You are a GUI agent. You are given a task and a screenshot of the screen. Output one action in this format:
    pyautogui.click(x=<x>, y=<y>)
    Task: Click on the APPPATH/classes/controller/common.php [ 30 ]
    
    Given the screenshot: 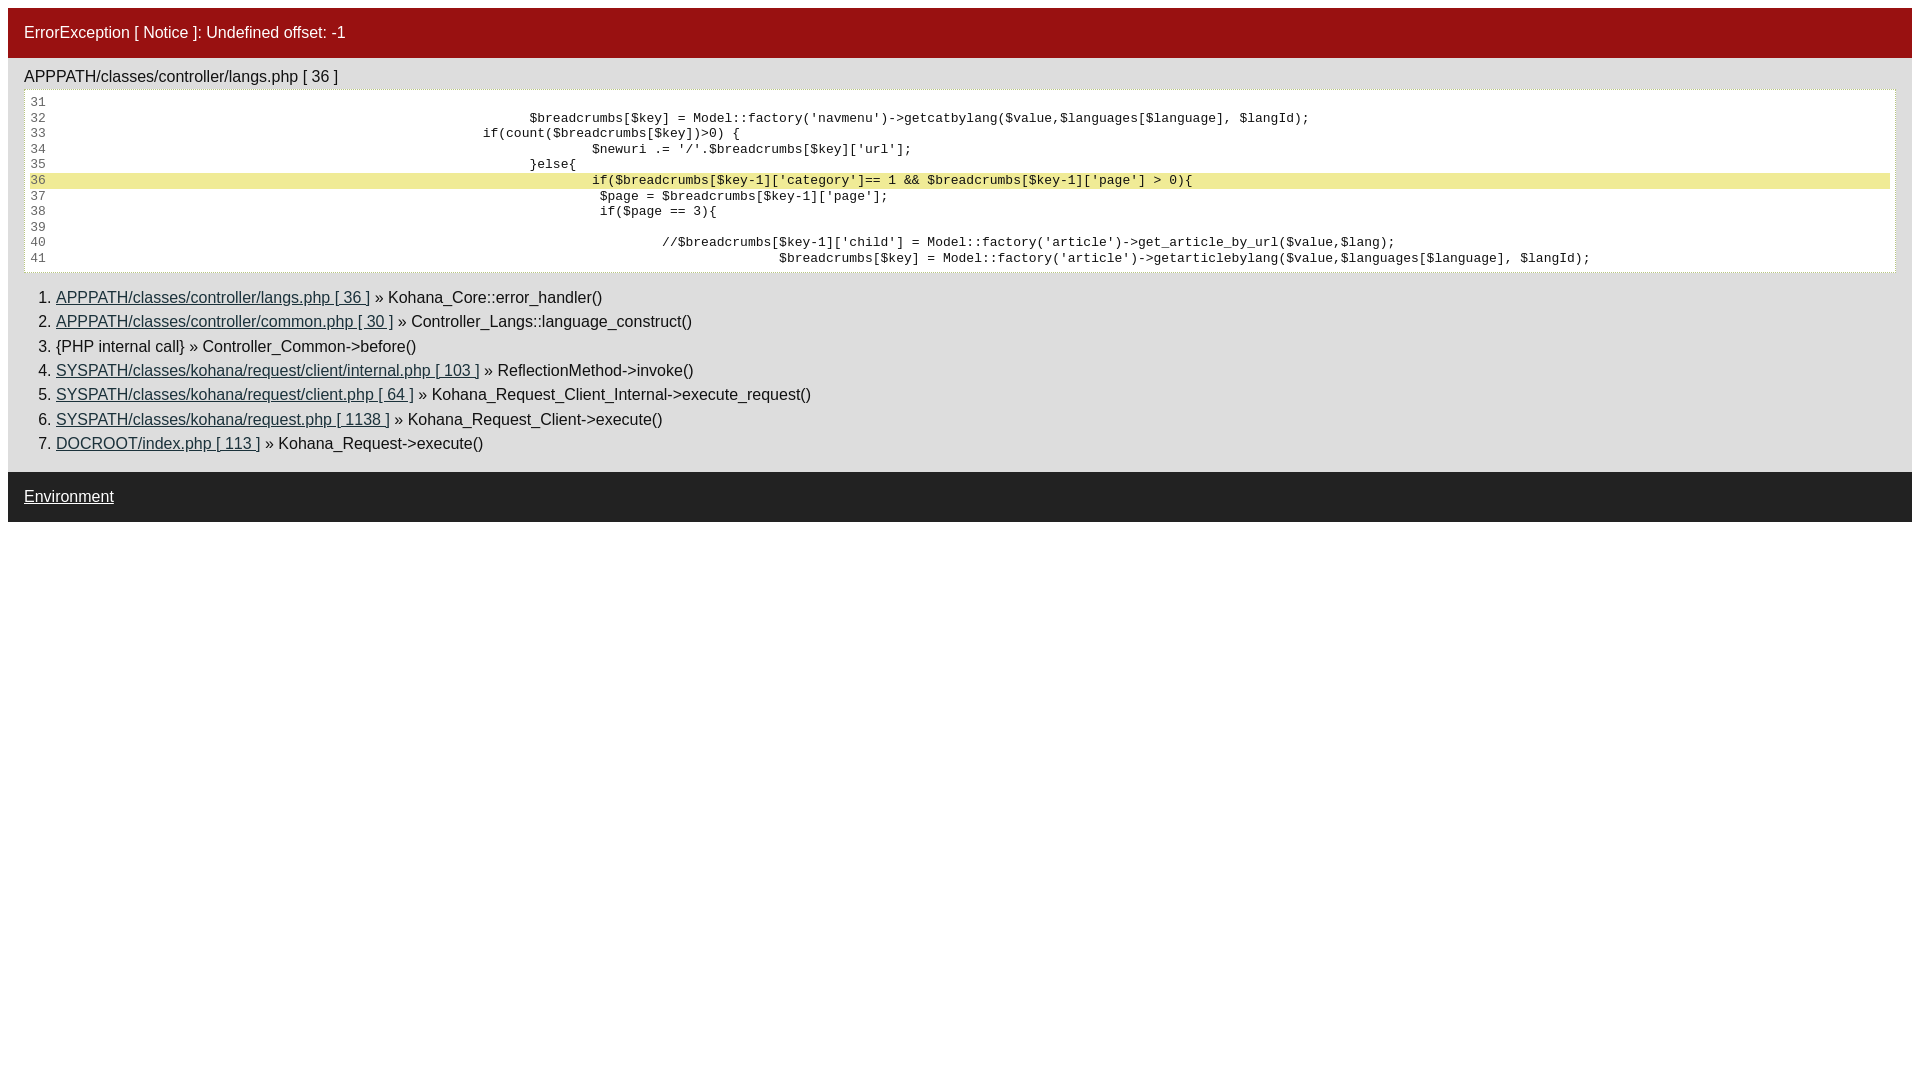 What is the action you would take?
    pyautogui.click(x=224, y=322)
    